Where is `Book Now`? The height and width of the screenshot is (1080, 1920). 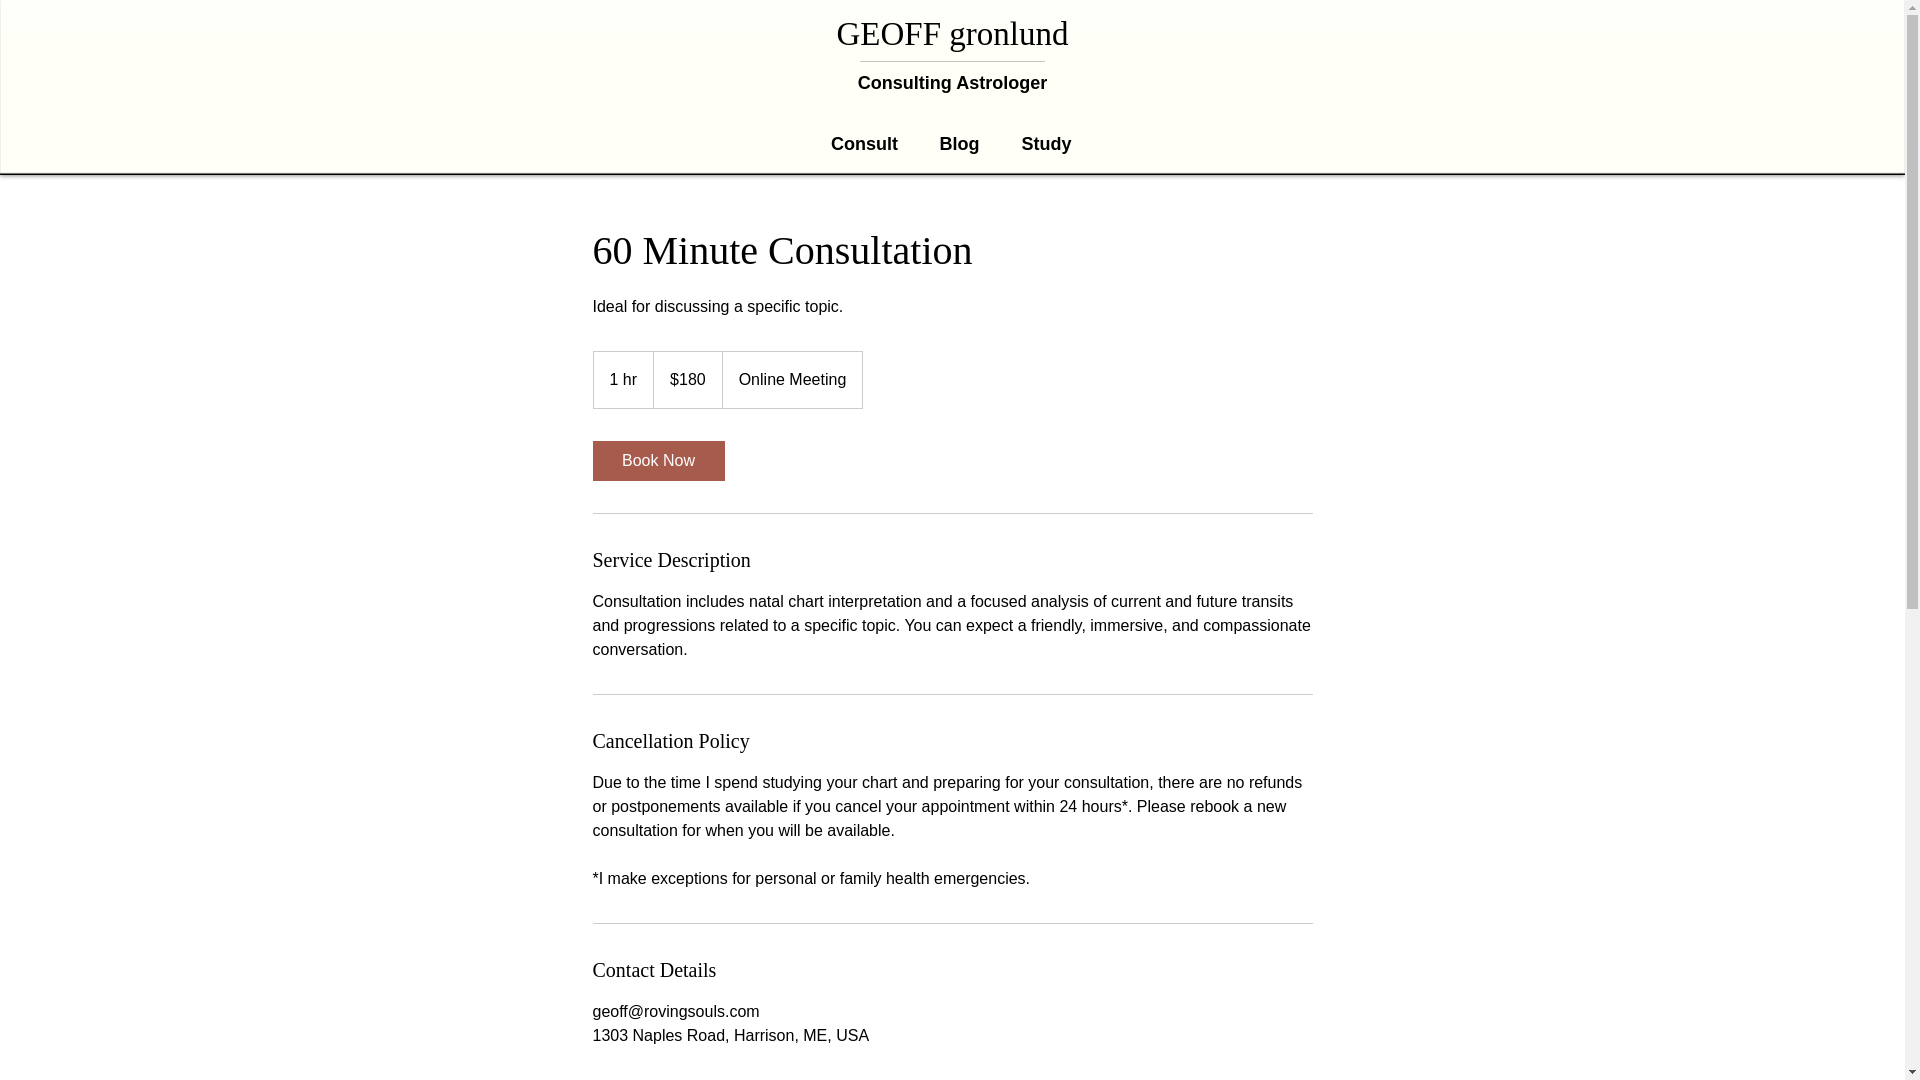
Book Now is located at coordinates (657, 460).